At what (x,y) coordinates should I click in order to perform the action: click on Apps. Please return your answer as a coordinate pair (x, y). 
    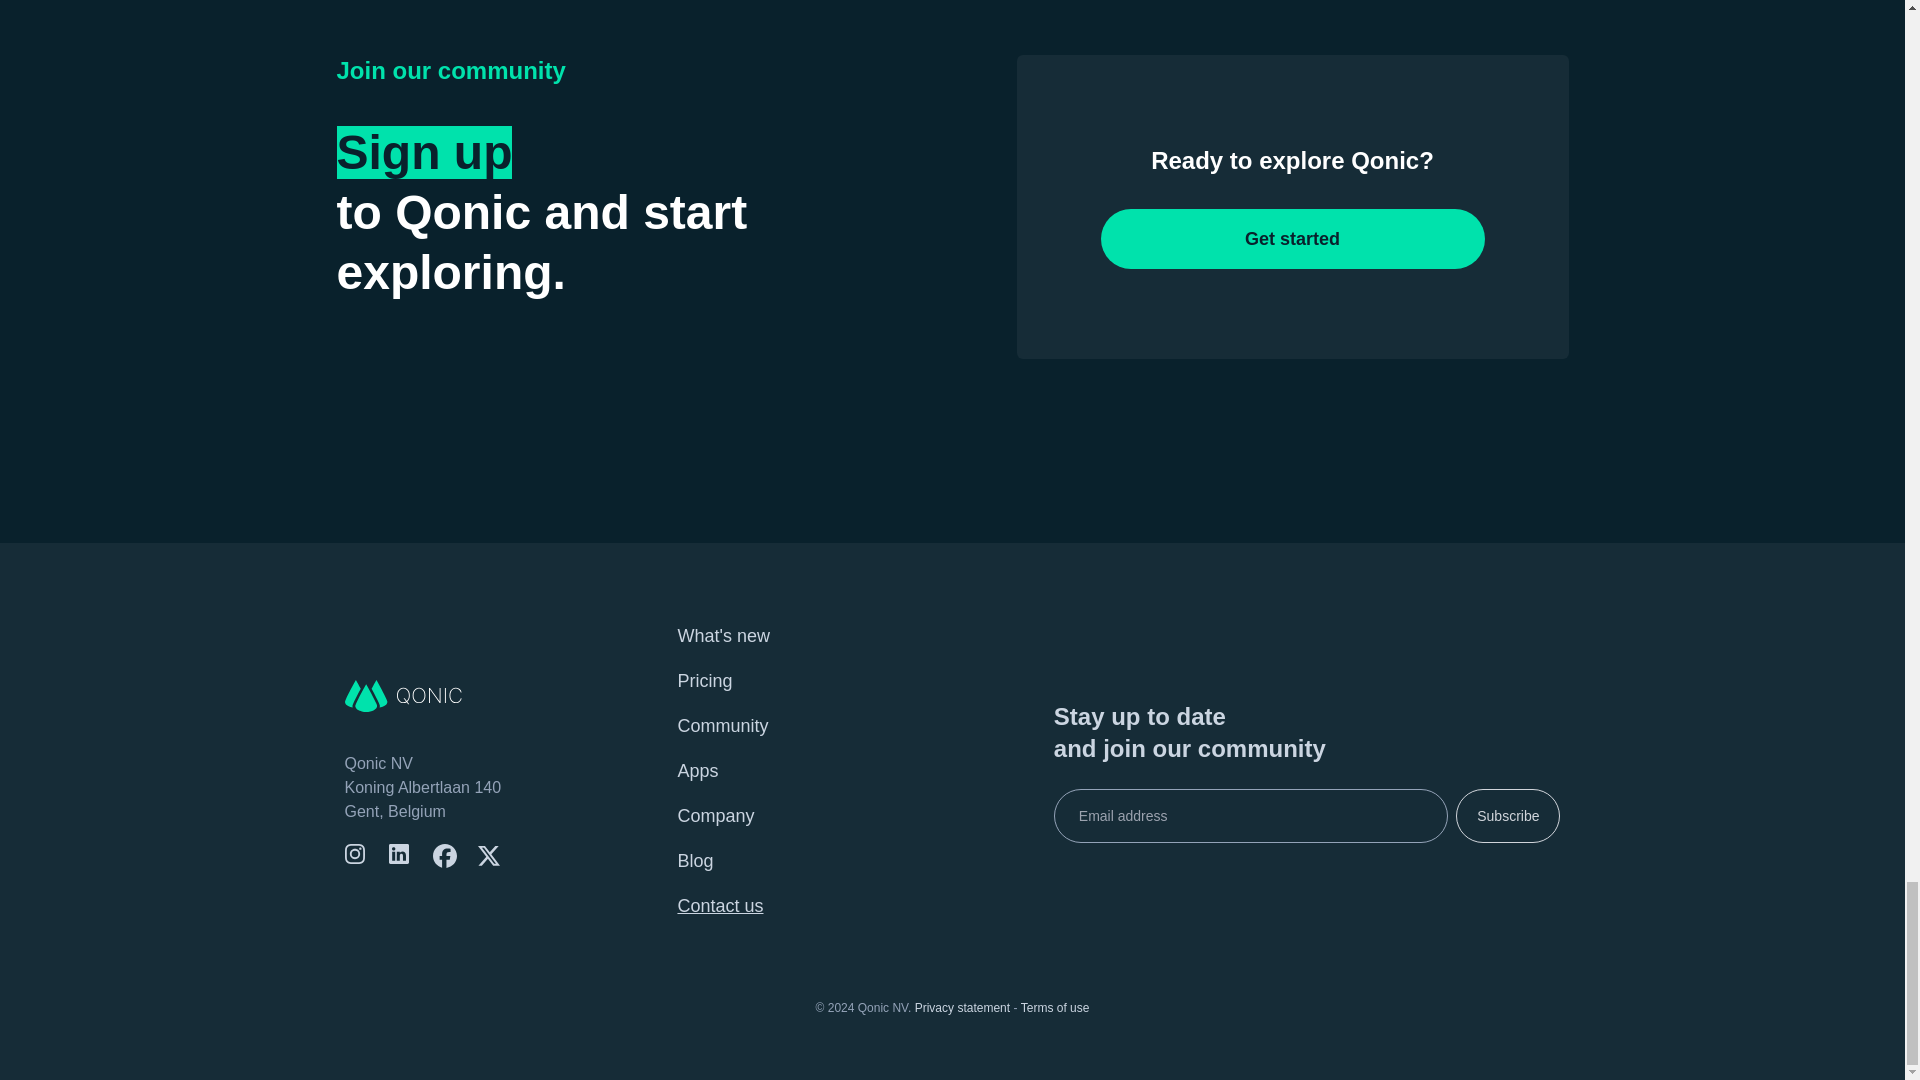
    Looking at the image, I should click on (698, 770).